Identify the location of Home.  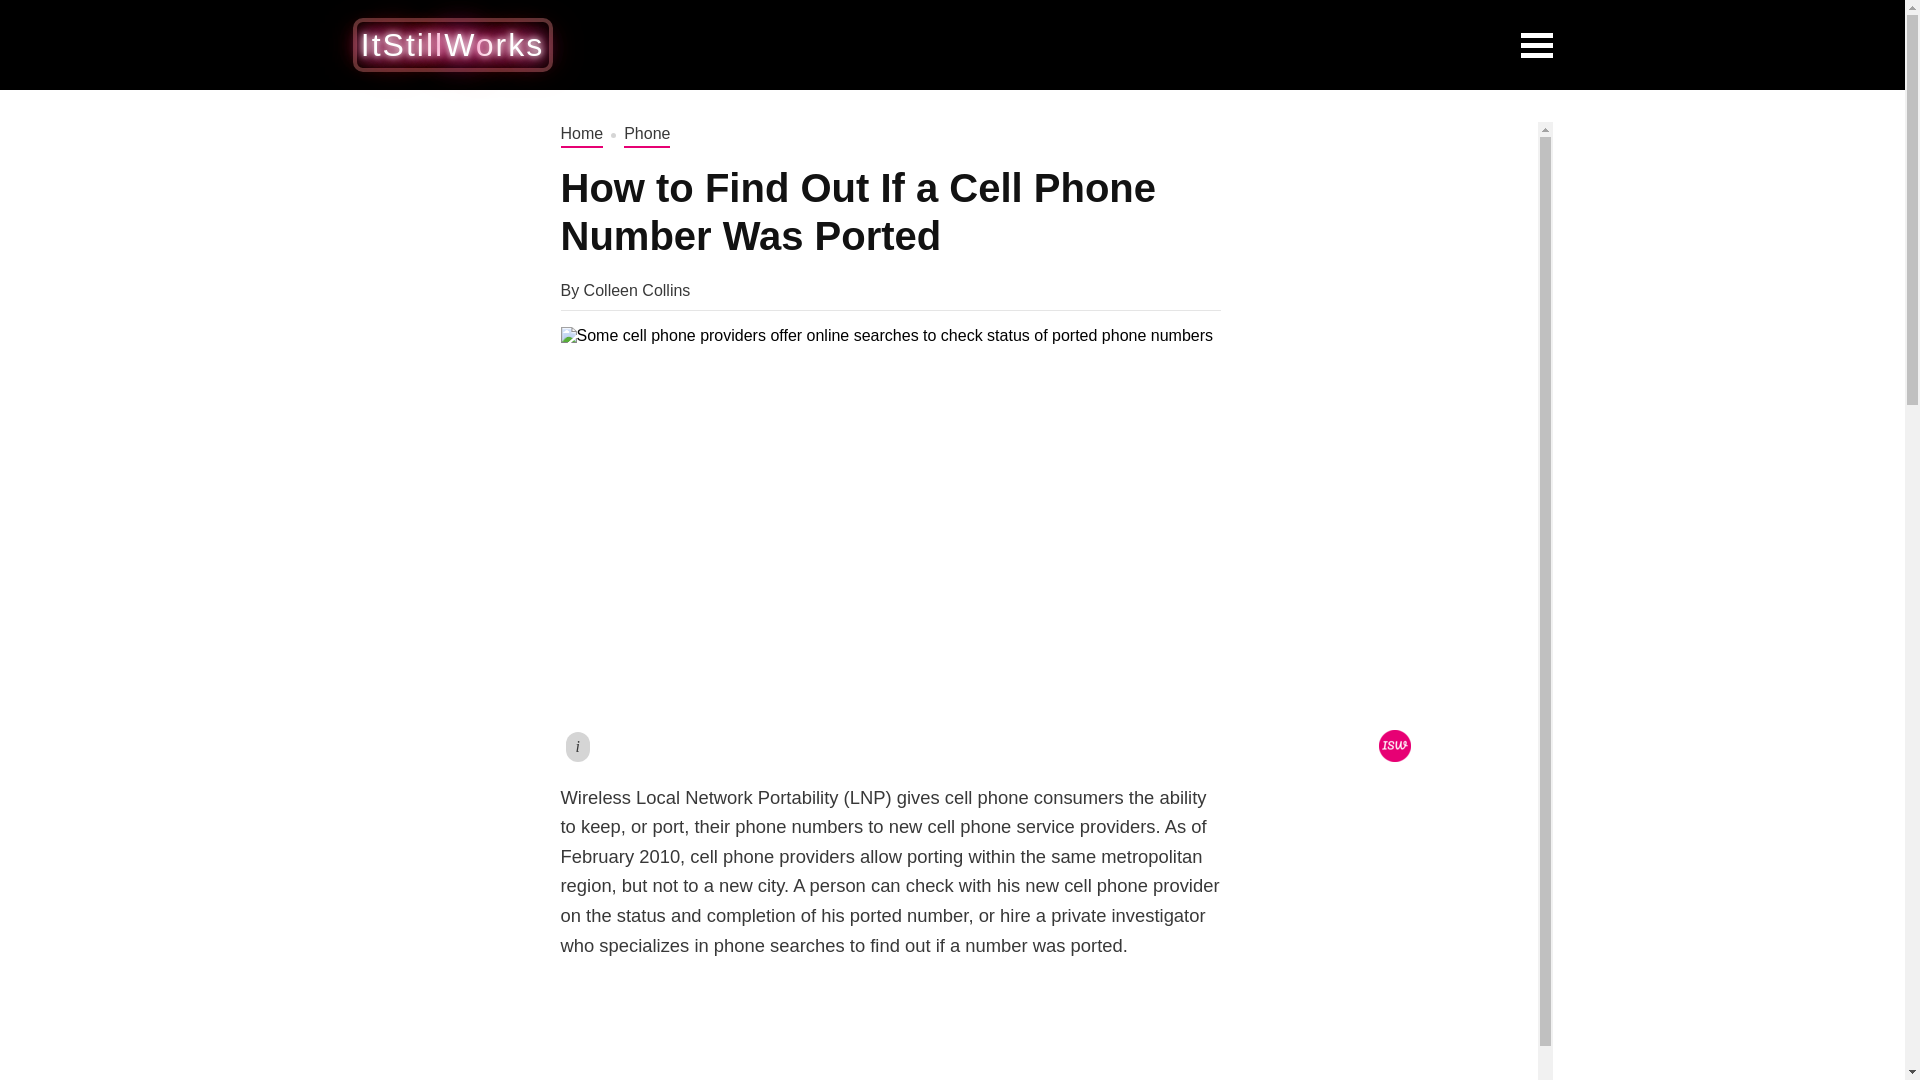
(581, 134).